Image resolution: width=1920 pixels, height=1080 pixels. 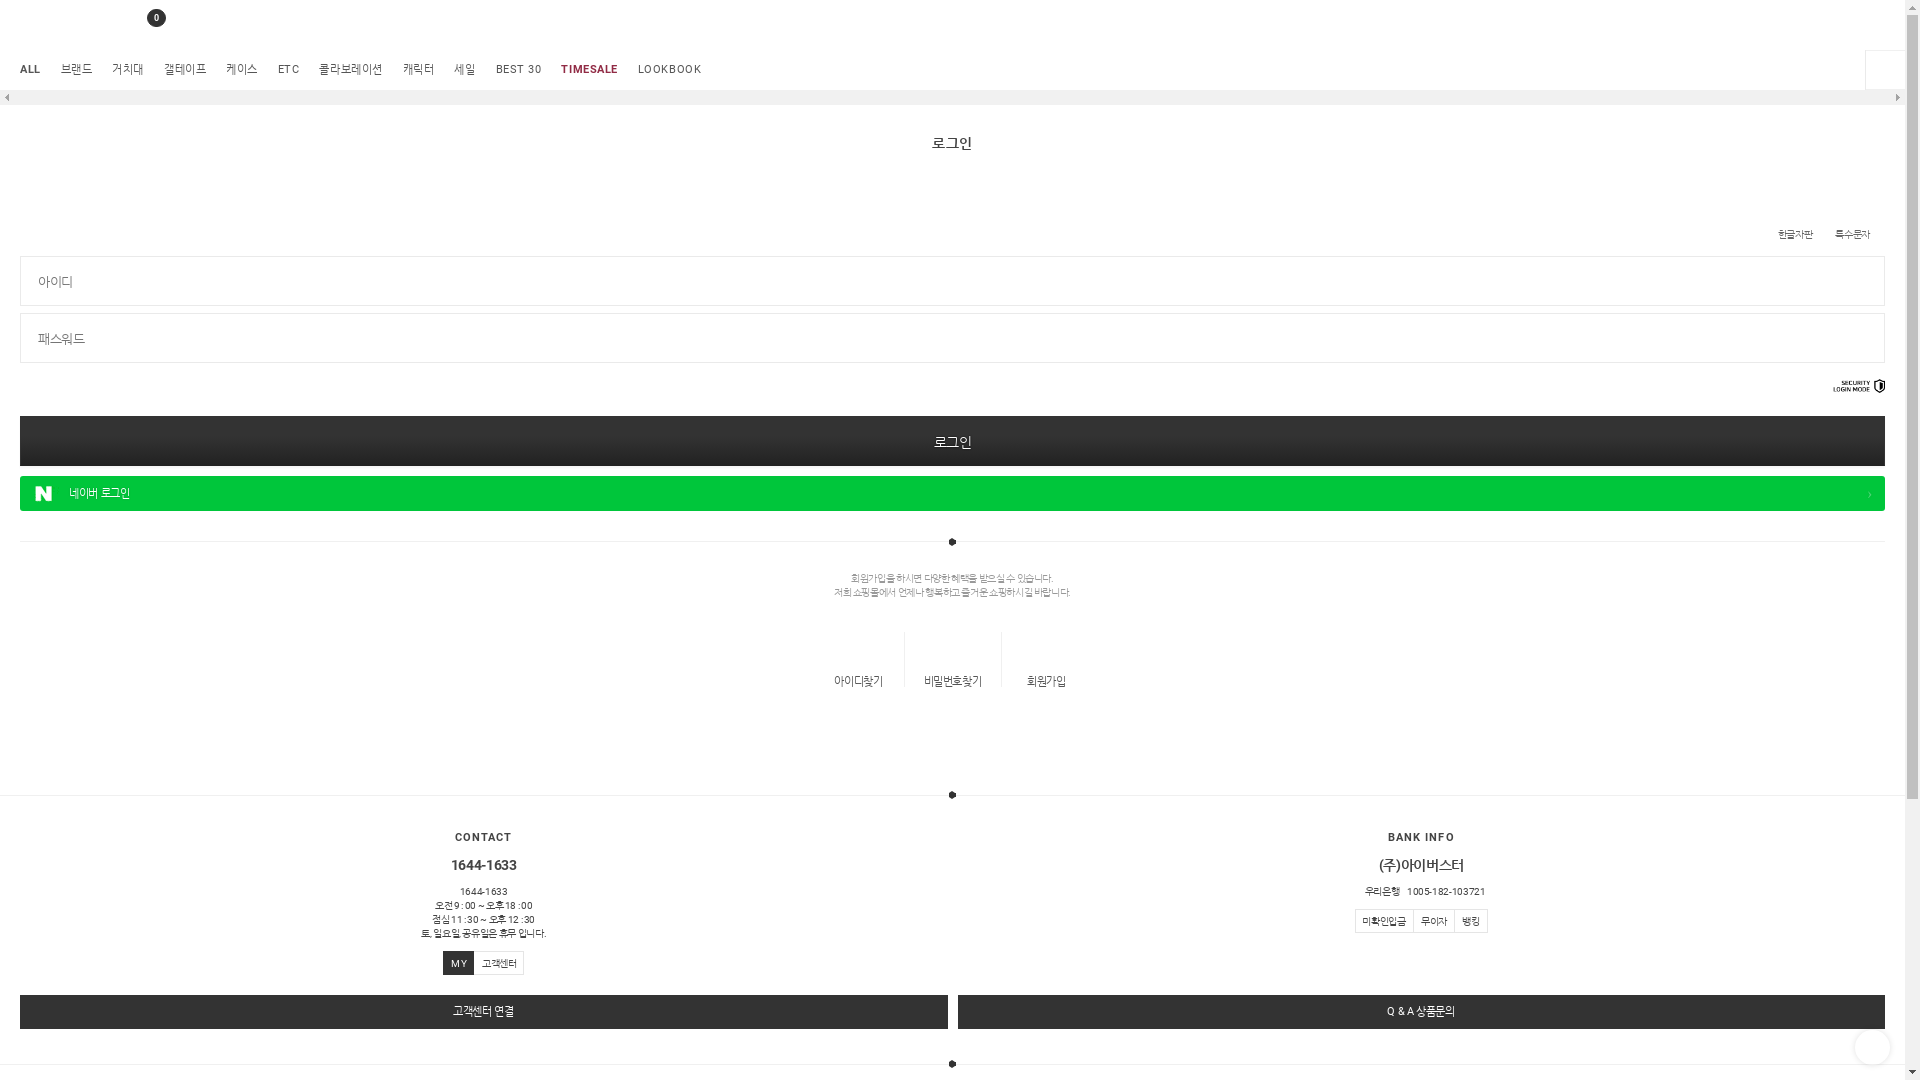 I want to click on LOOKBOOK, so click(x=670, y=70).